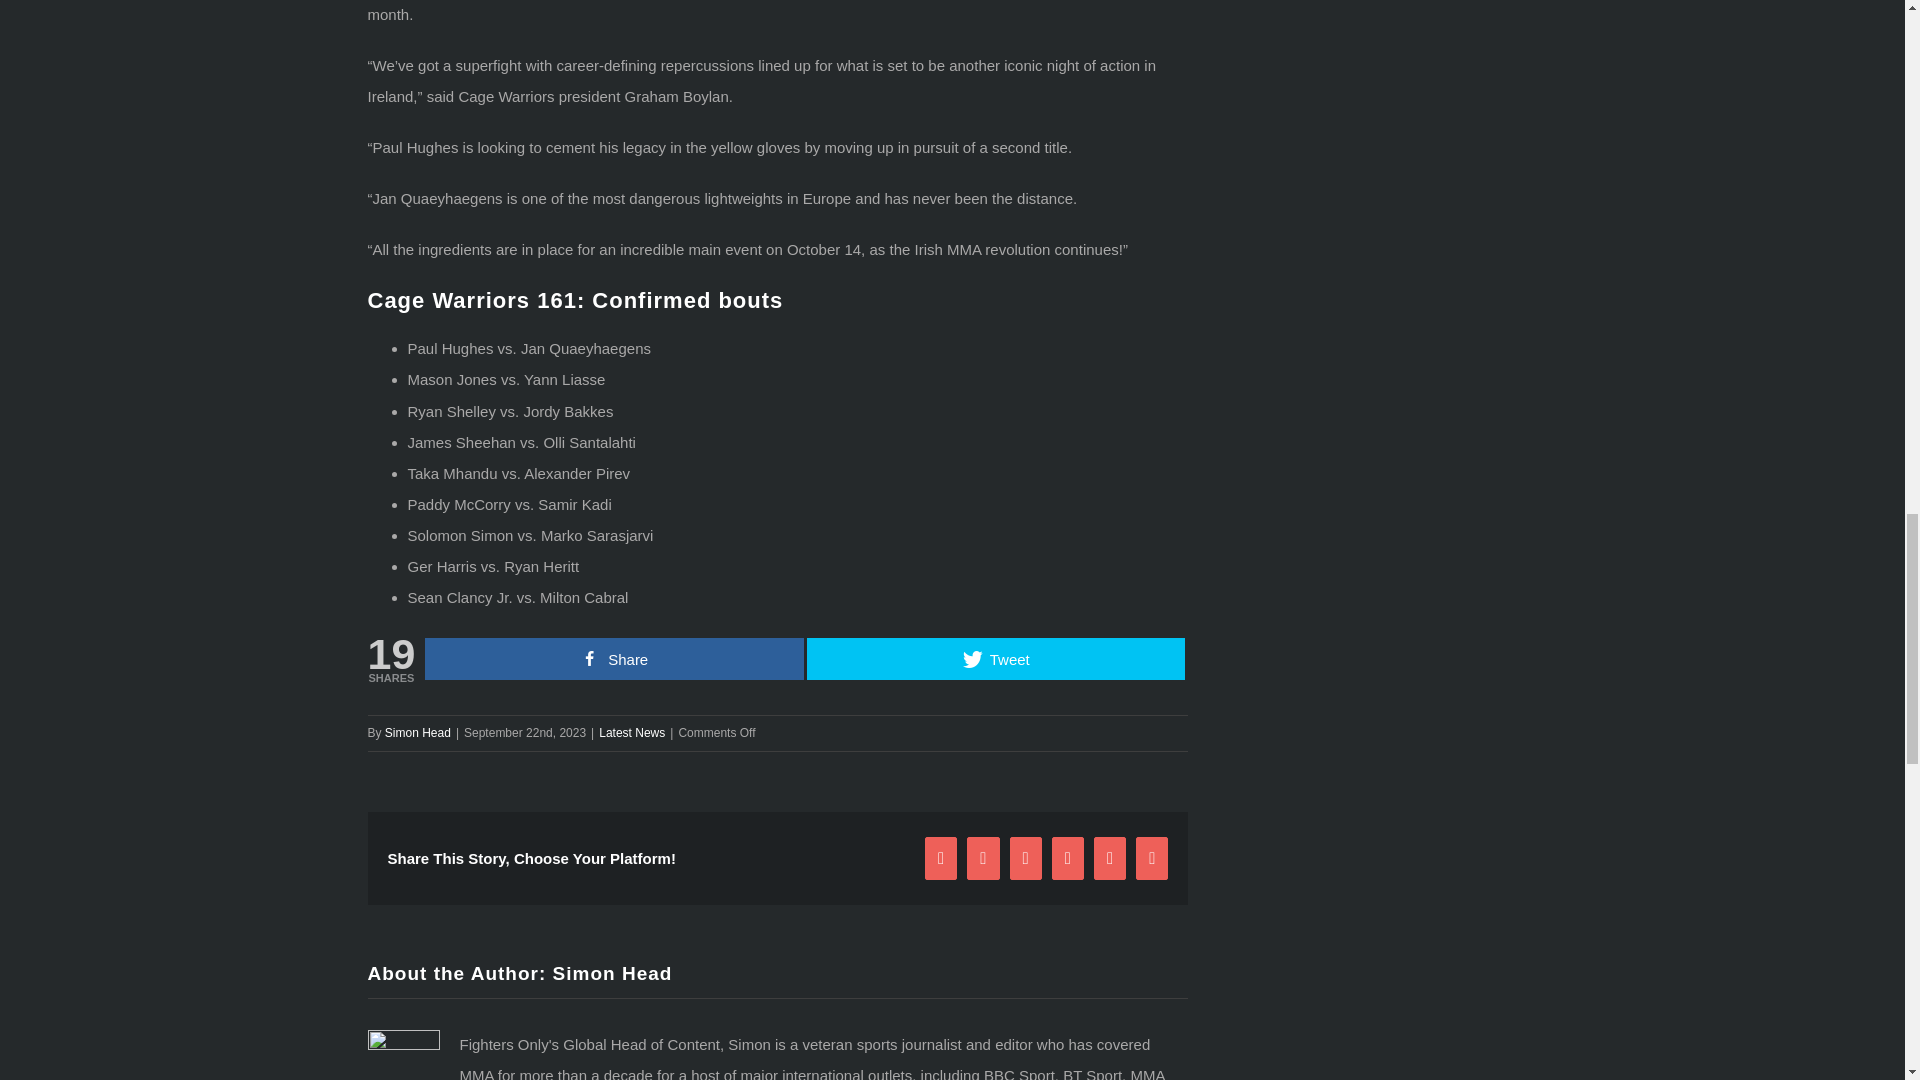 The image size is (1920, 1080). I want to click on LinkedIn, so click(1068, 858).